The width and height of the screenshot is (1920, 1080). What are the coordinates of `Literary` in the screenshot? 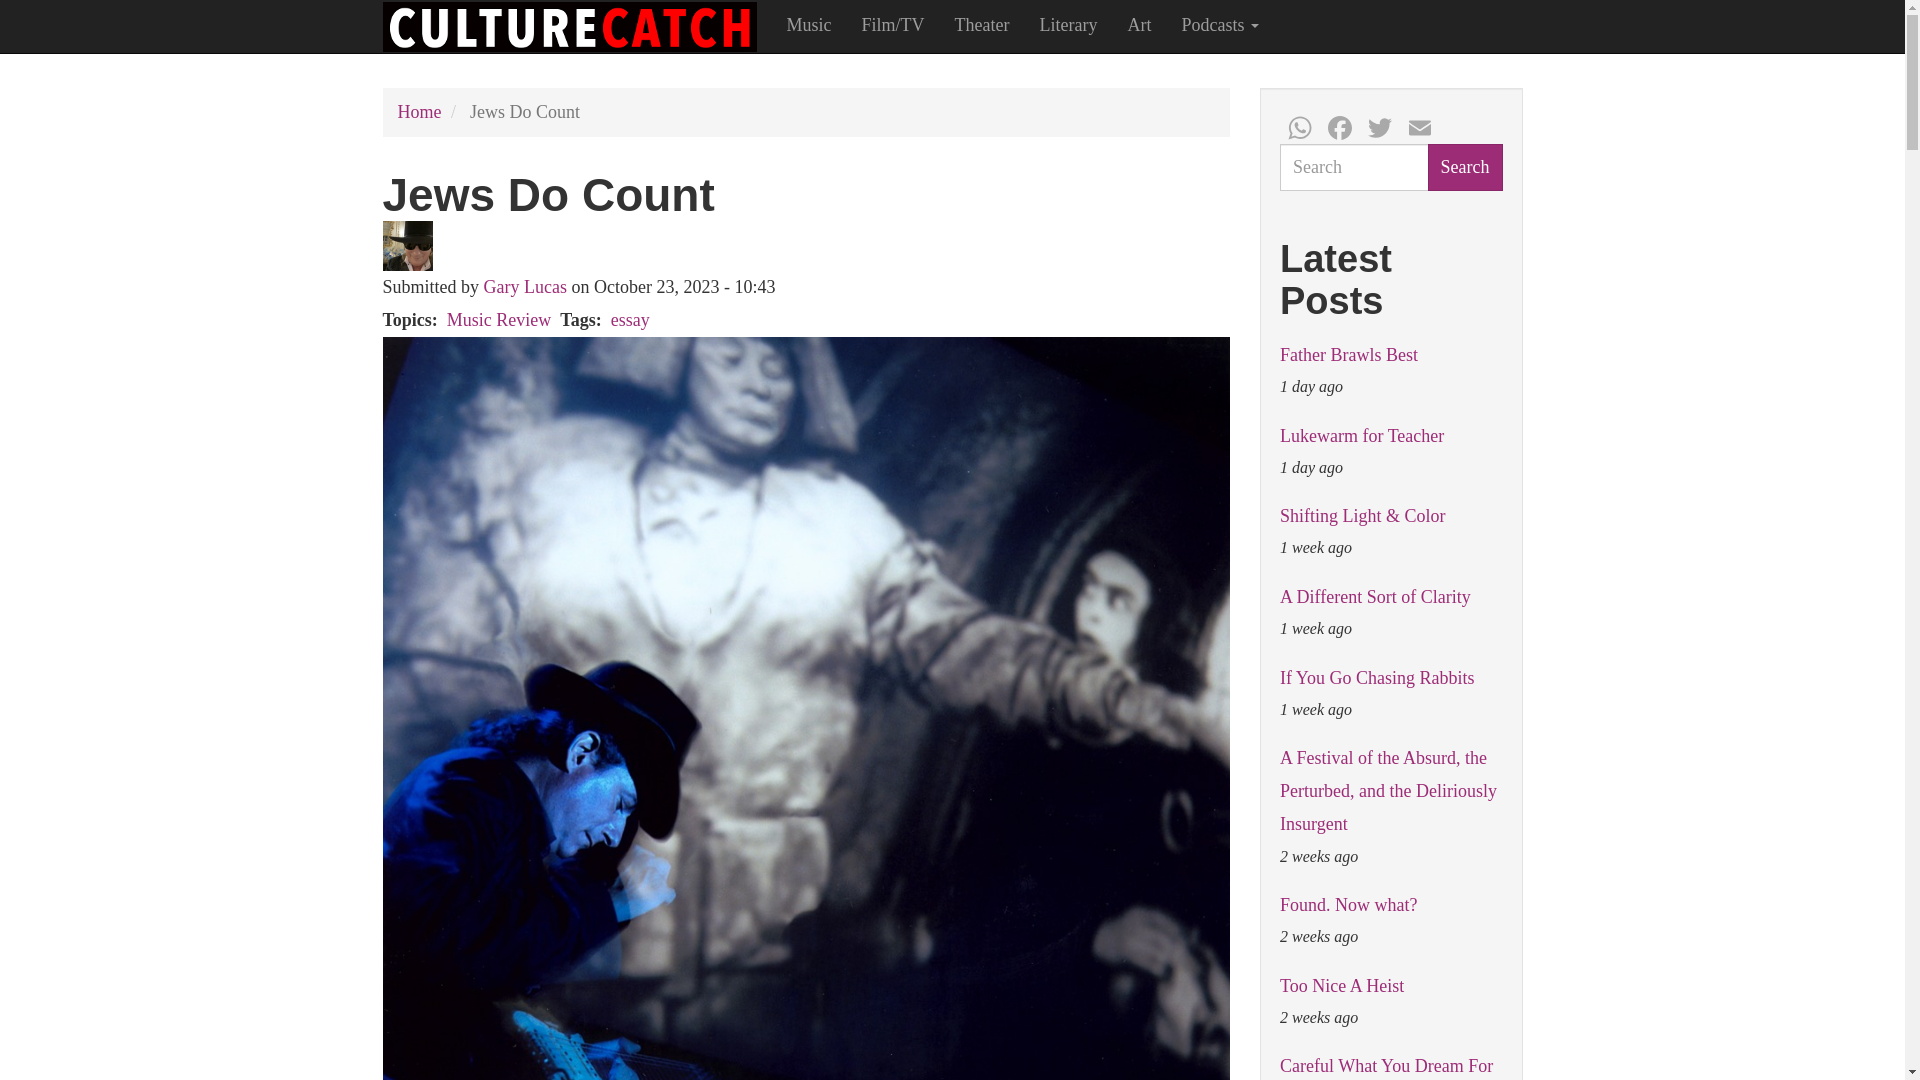 It's located at (1067, 24).